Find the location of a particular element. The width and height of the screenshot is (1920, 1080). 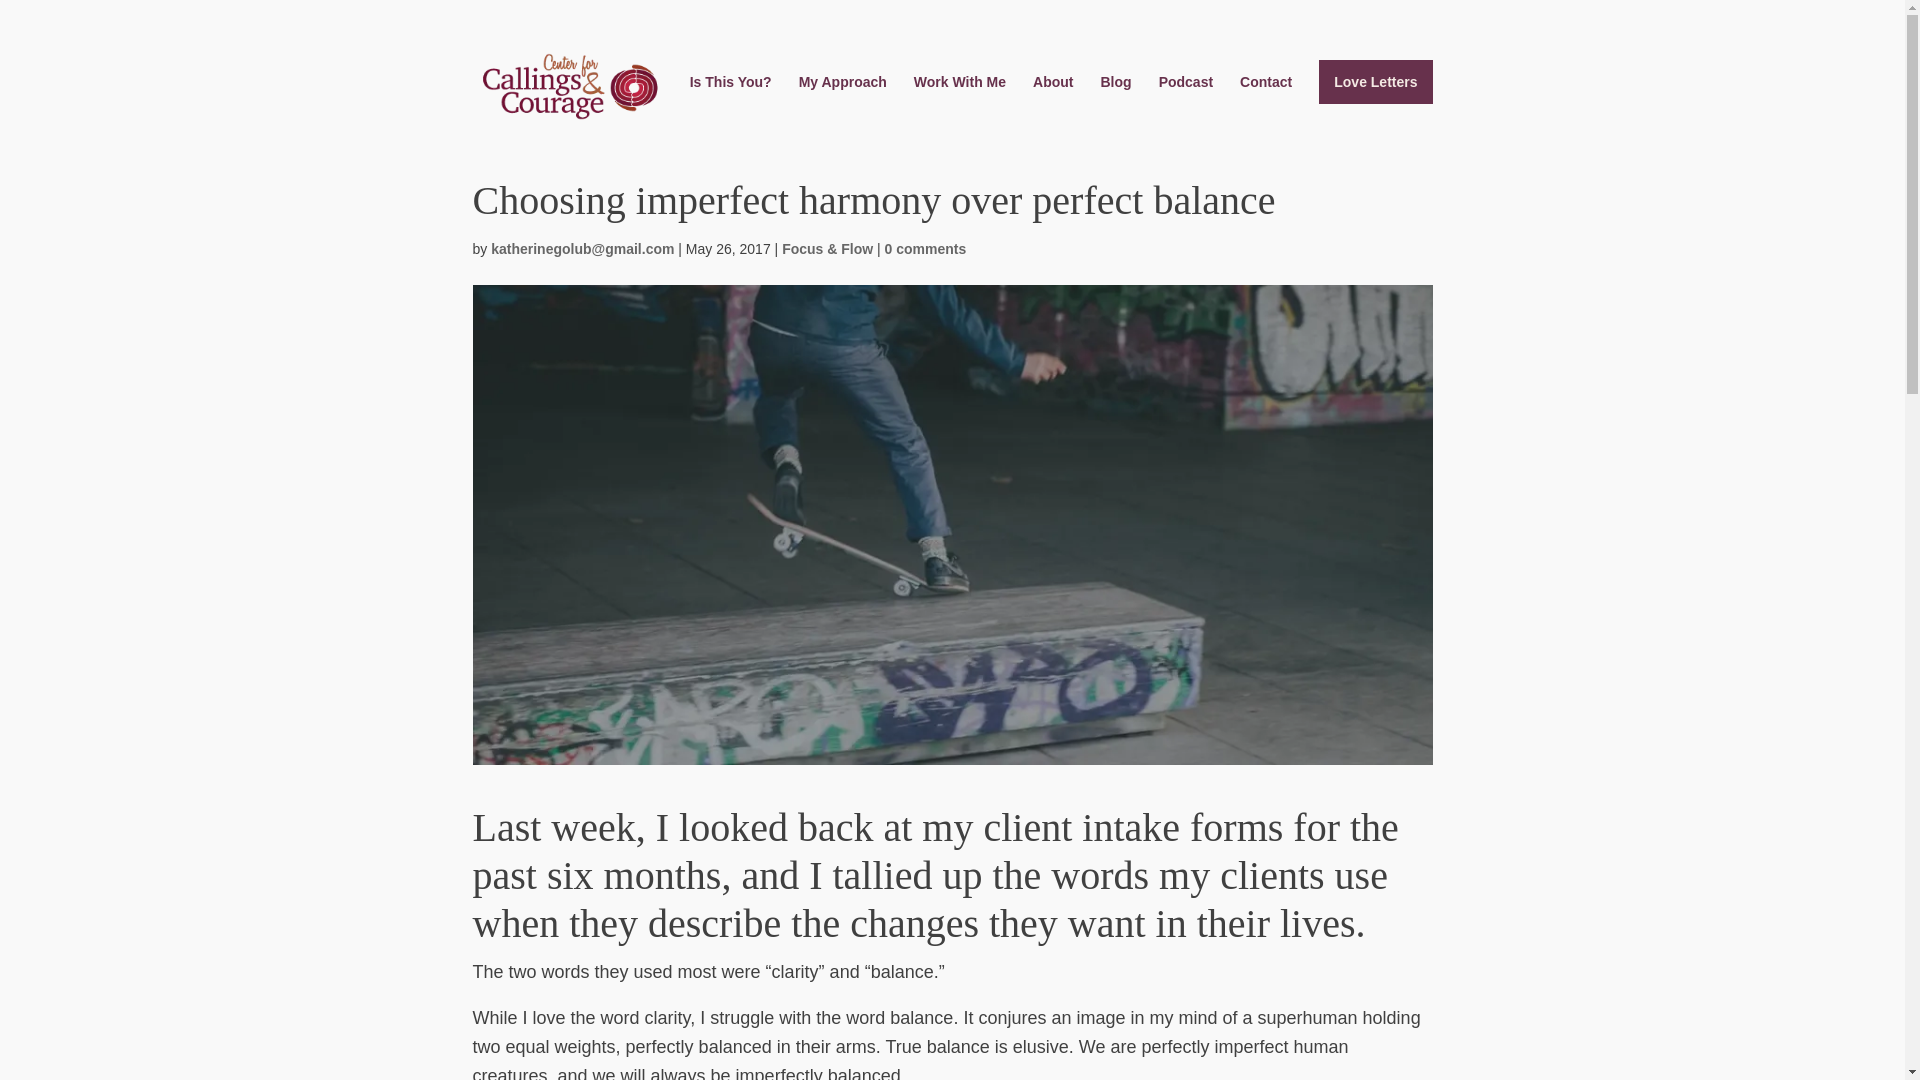

Podcast is located at coordinates (1186, 98).